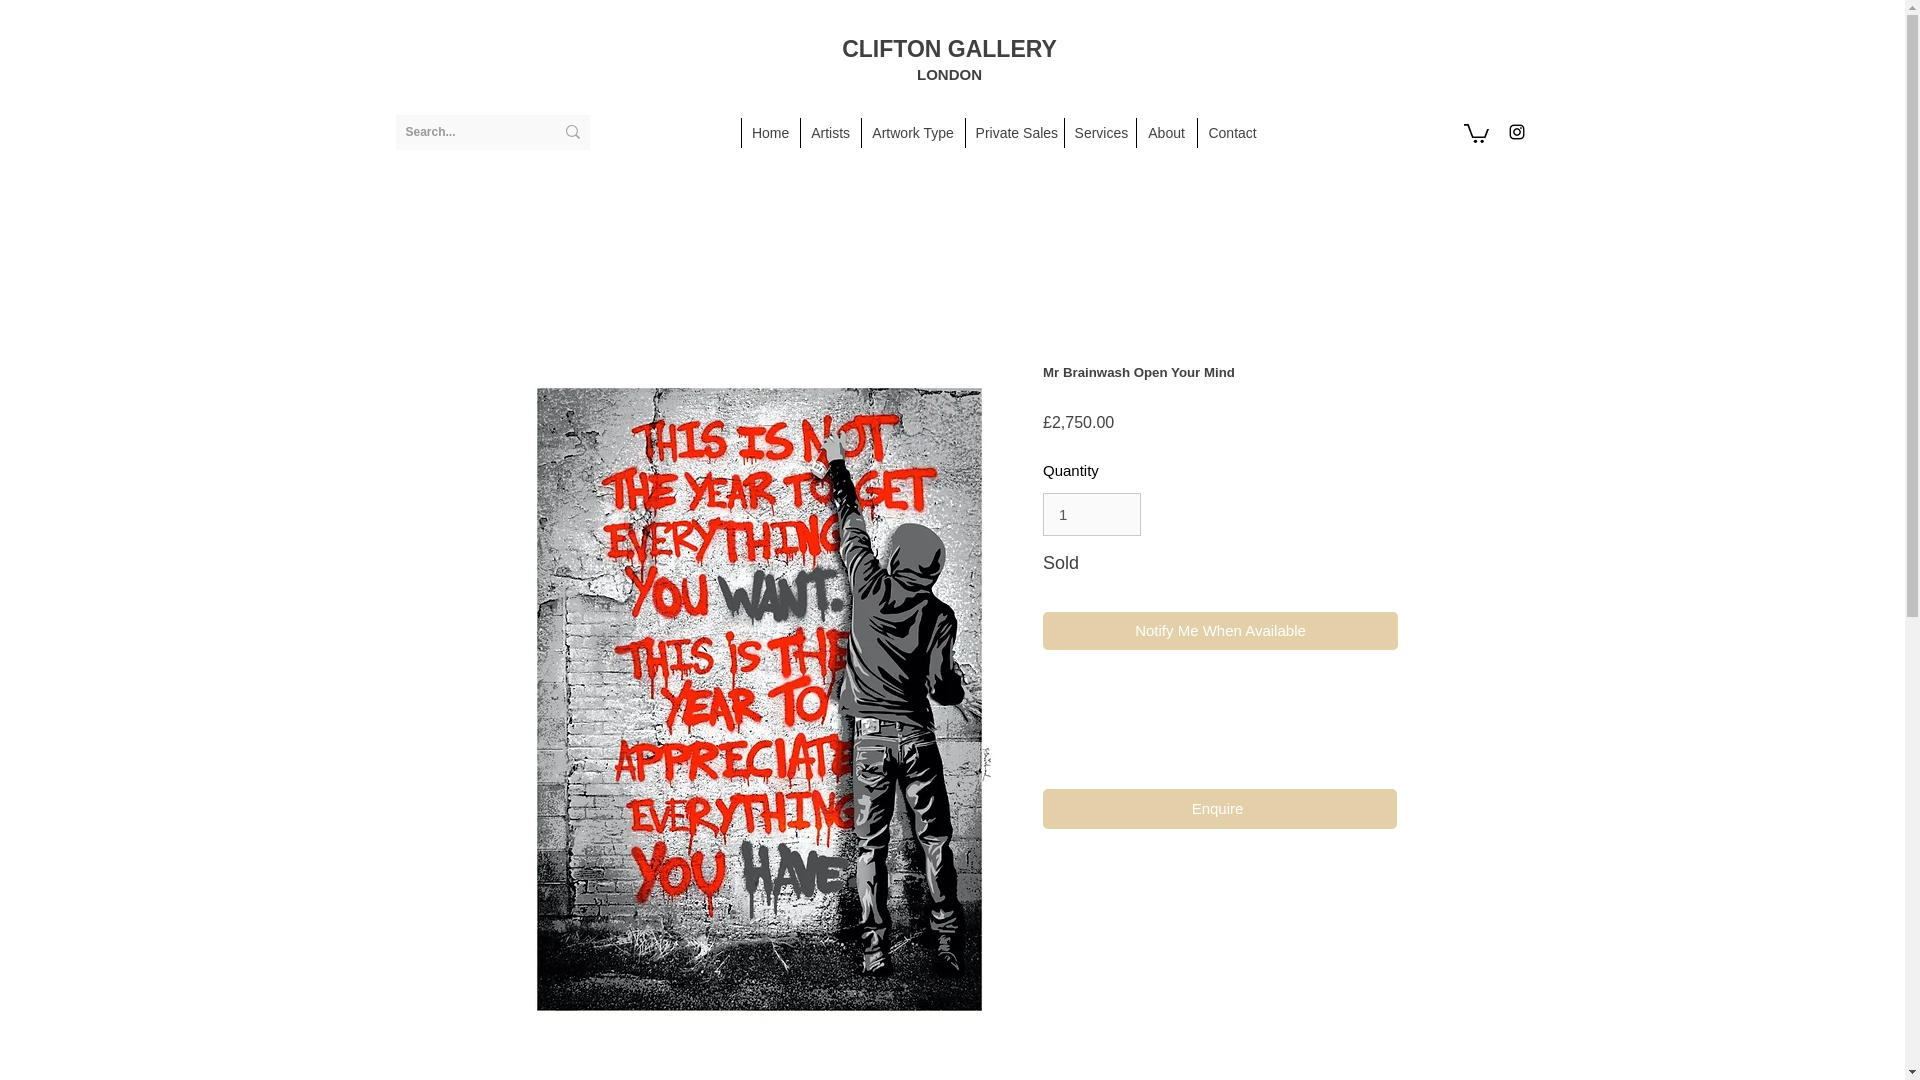  What do you see at coordinates (1014, 132) in the screenshot?
I see `Private Sales` at bounding box center [1014, 132].